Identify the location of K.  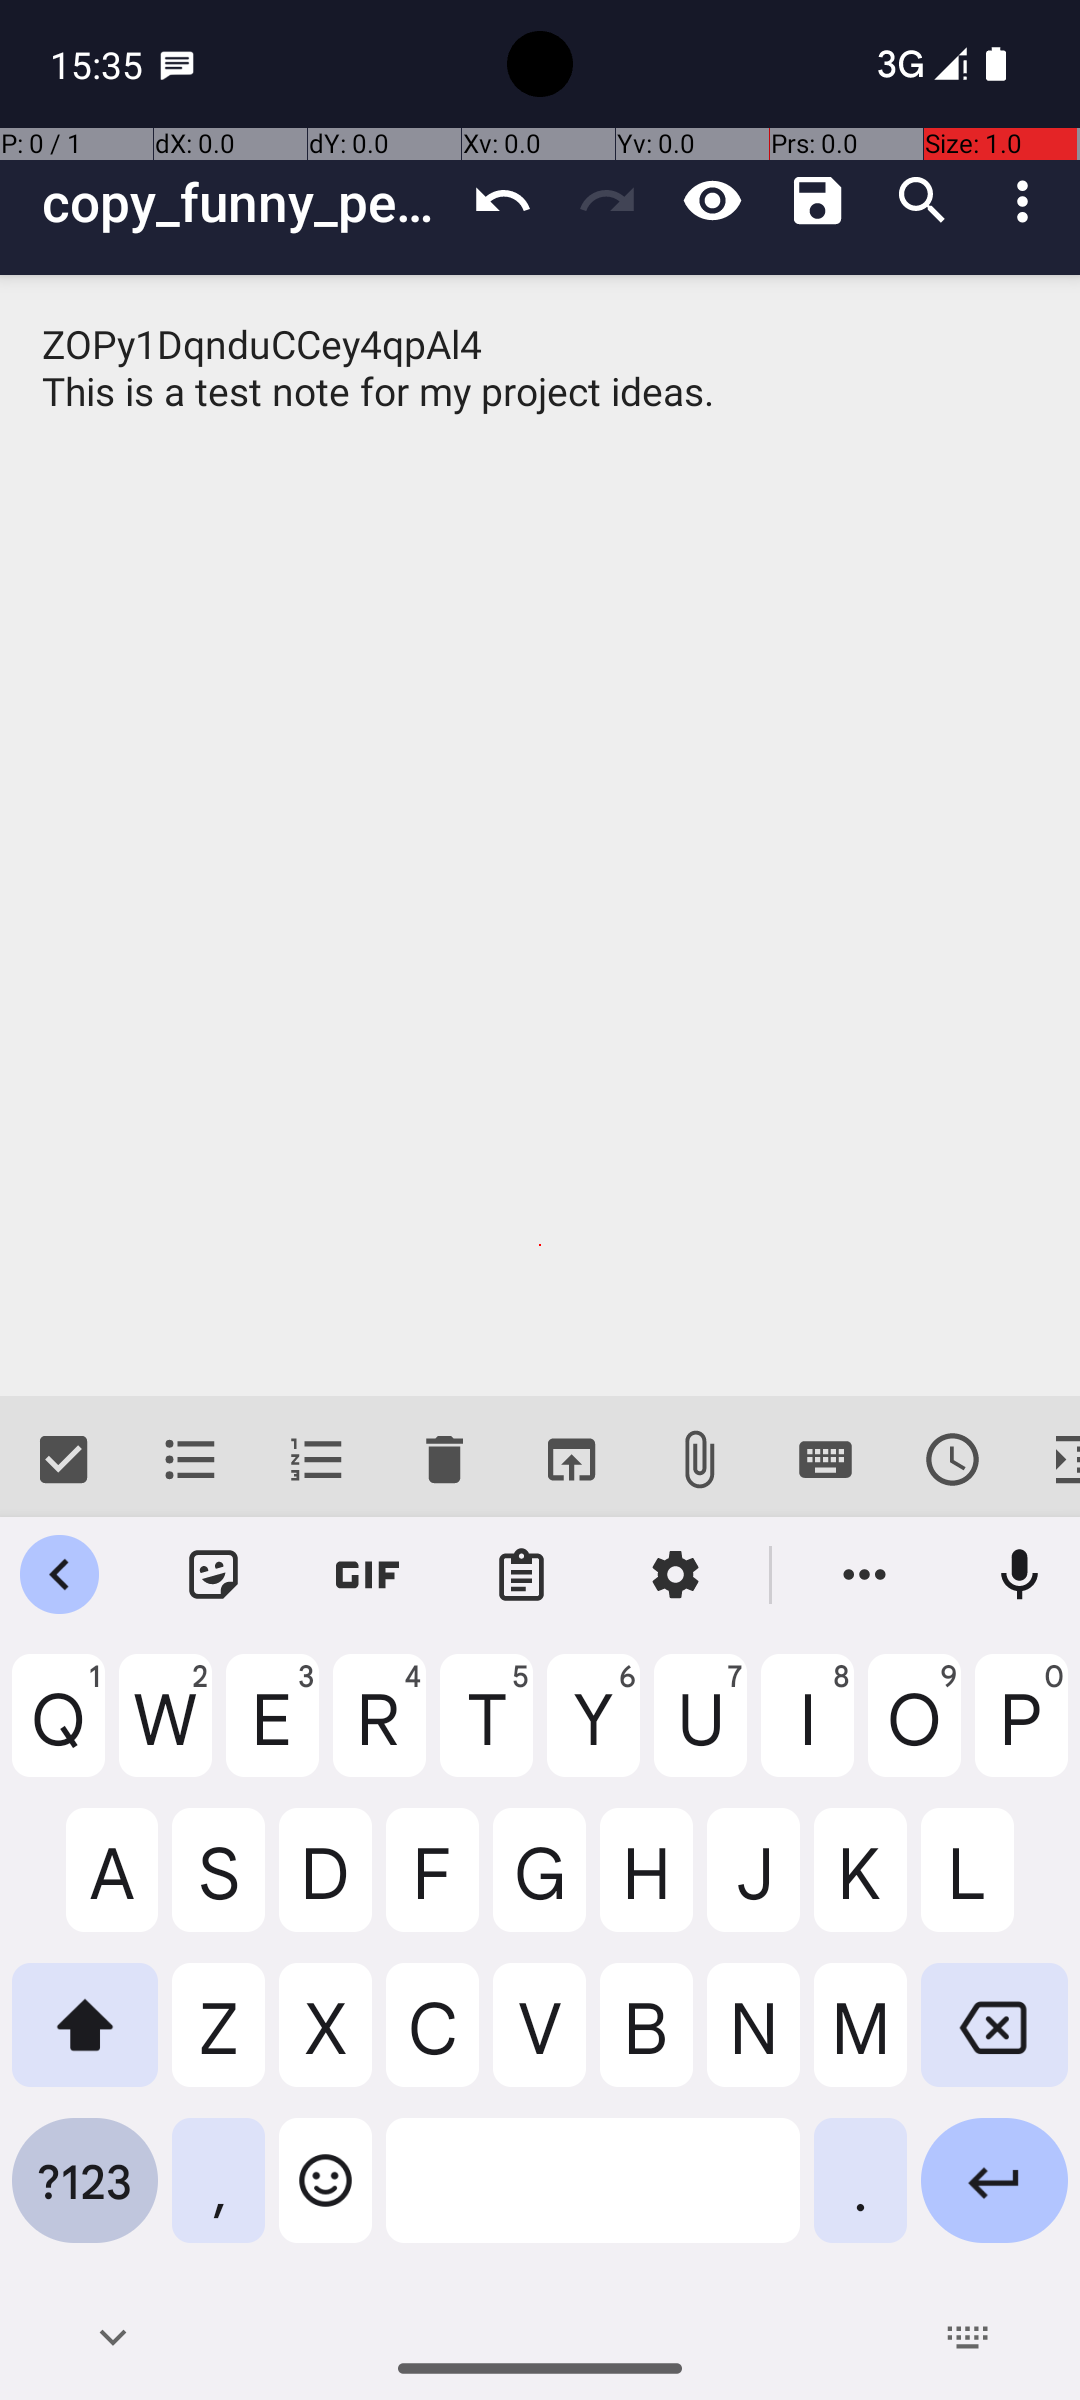
(860, 1886).